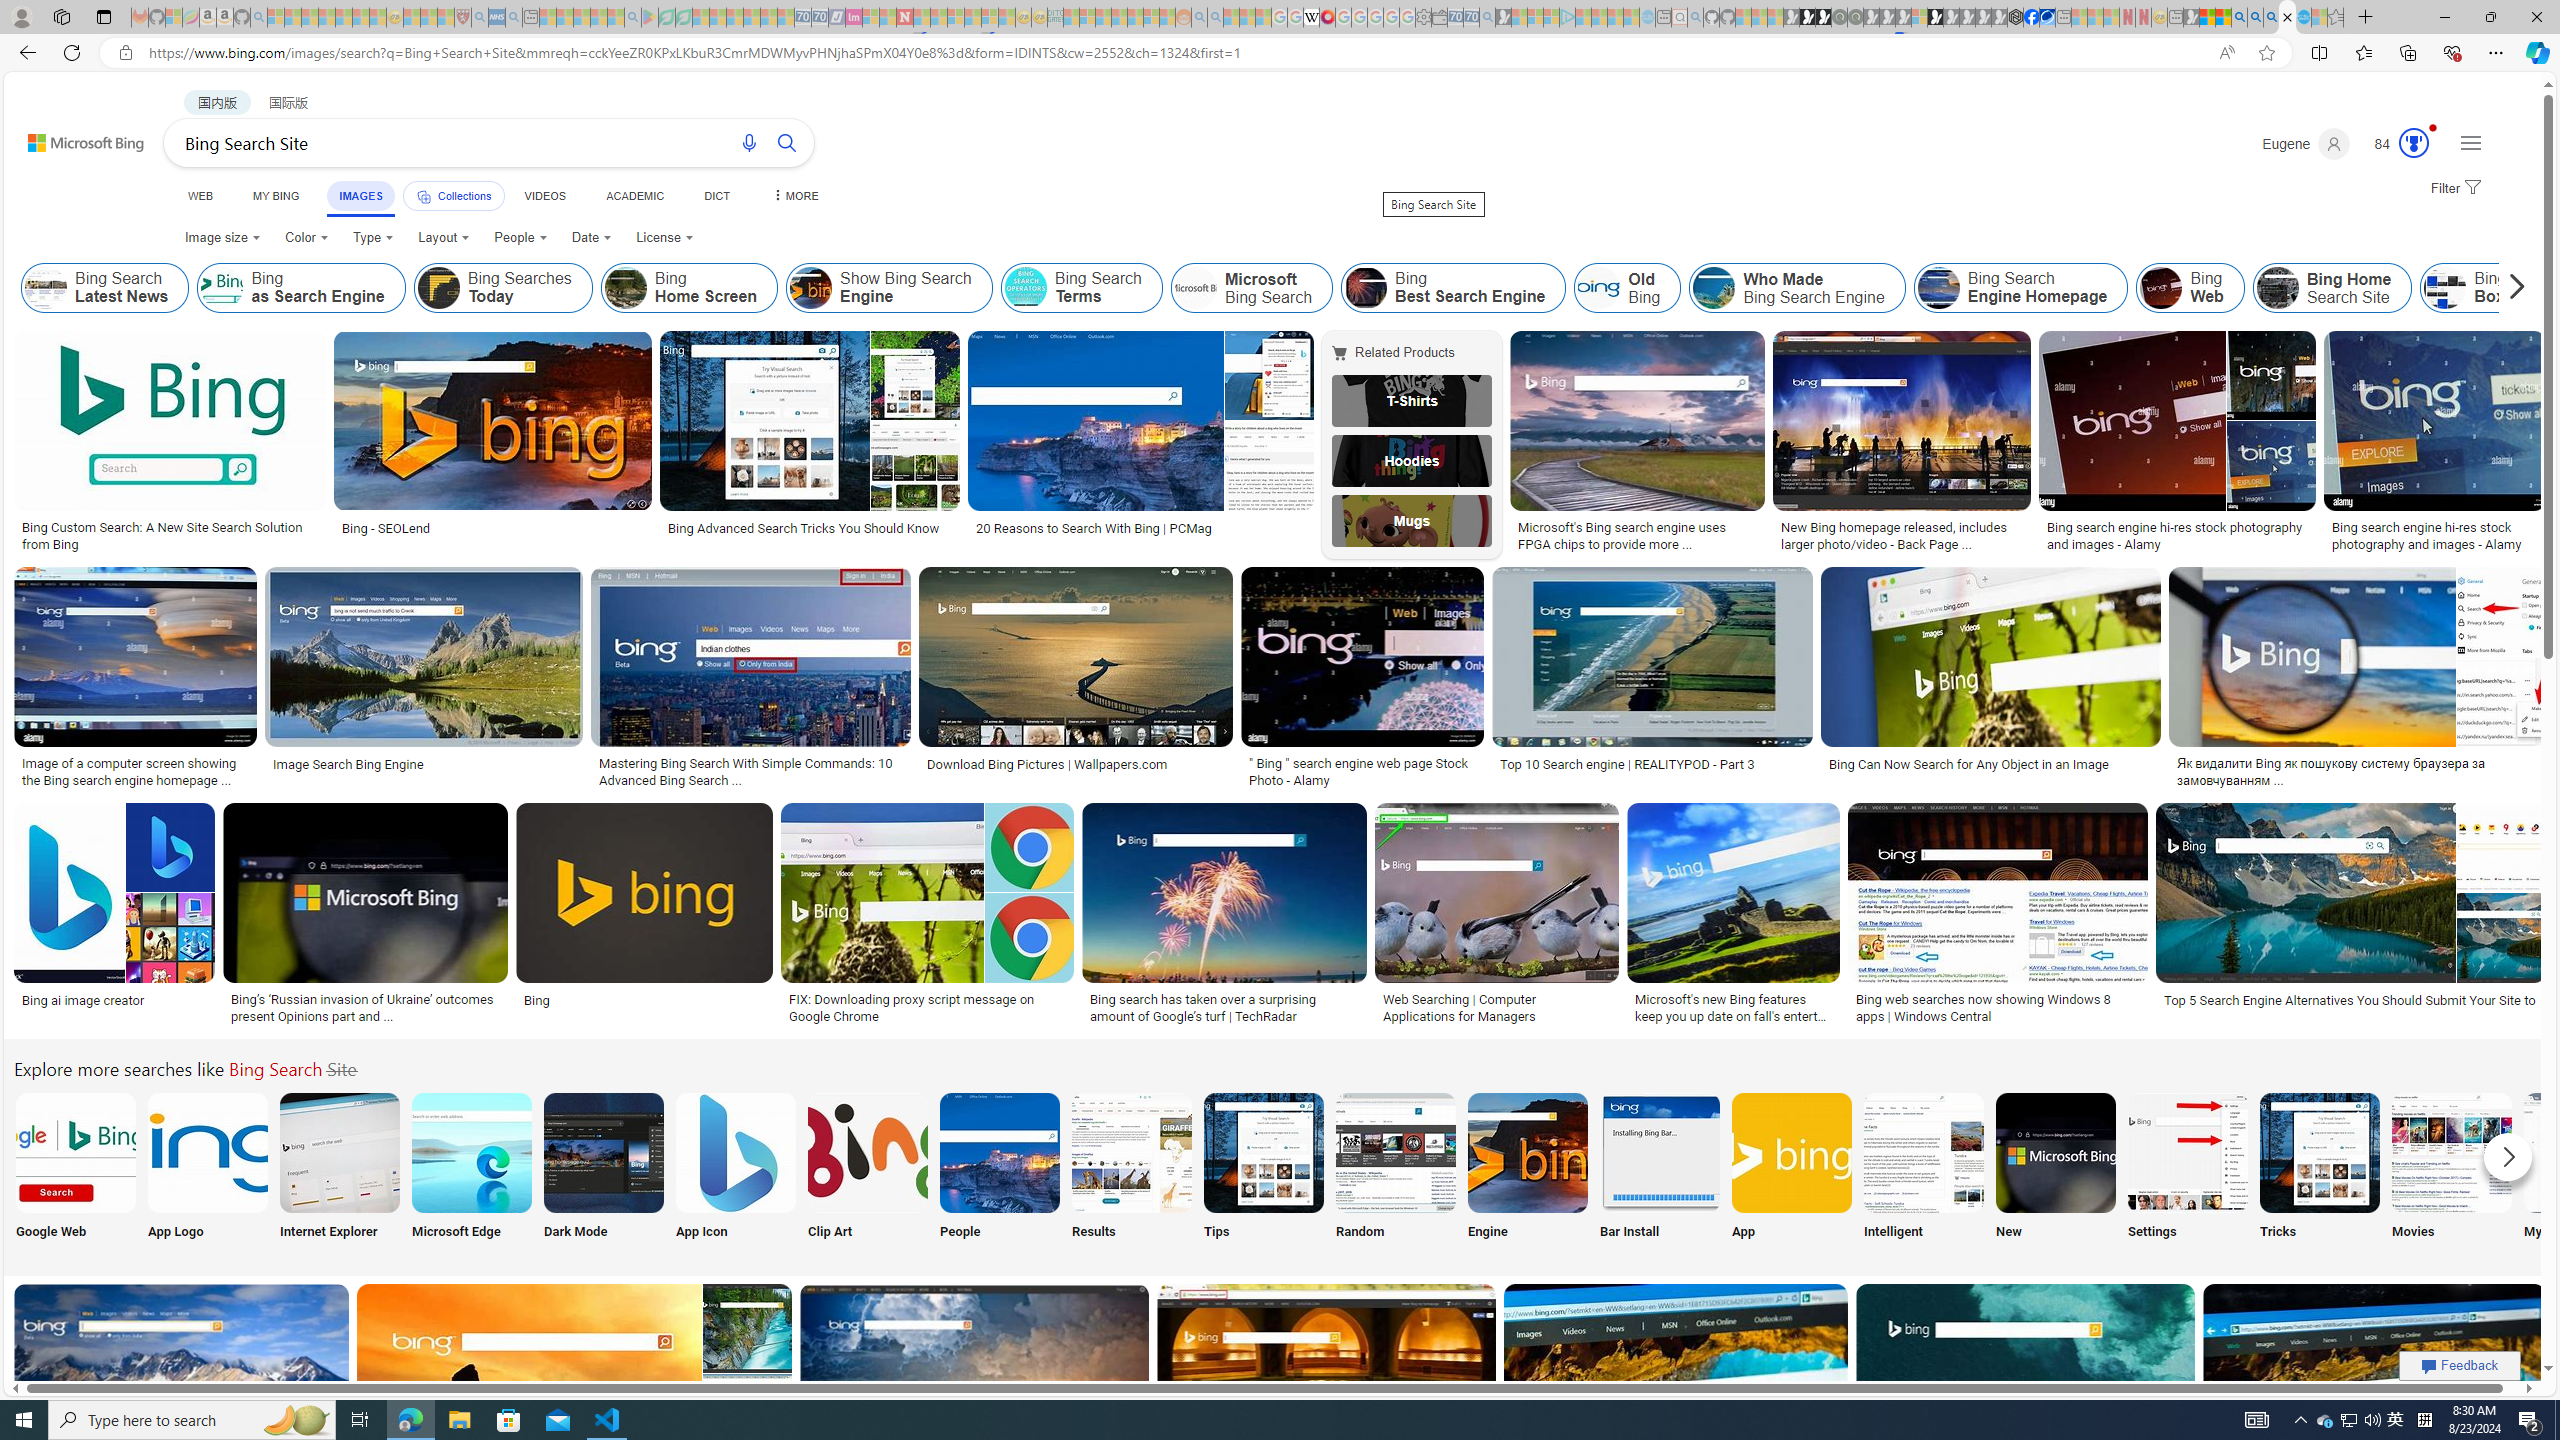 This screenshot has height=1440, width=2560. What do you see at coordinates (1312, 17) in the screenshot?
I see `Target page - Wikipedia` at bounding box center [1312, 17].